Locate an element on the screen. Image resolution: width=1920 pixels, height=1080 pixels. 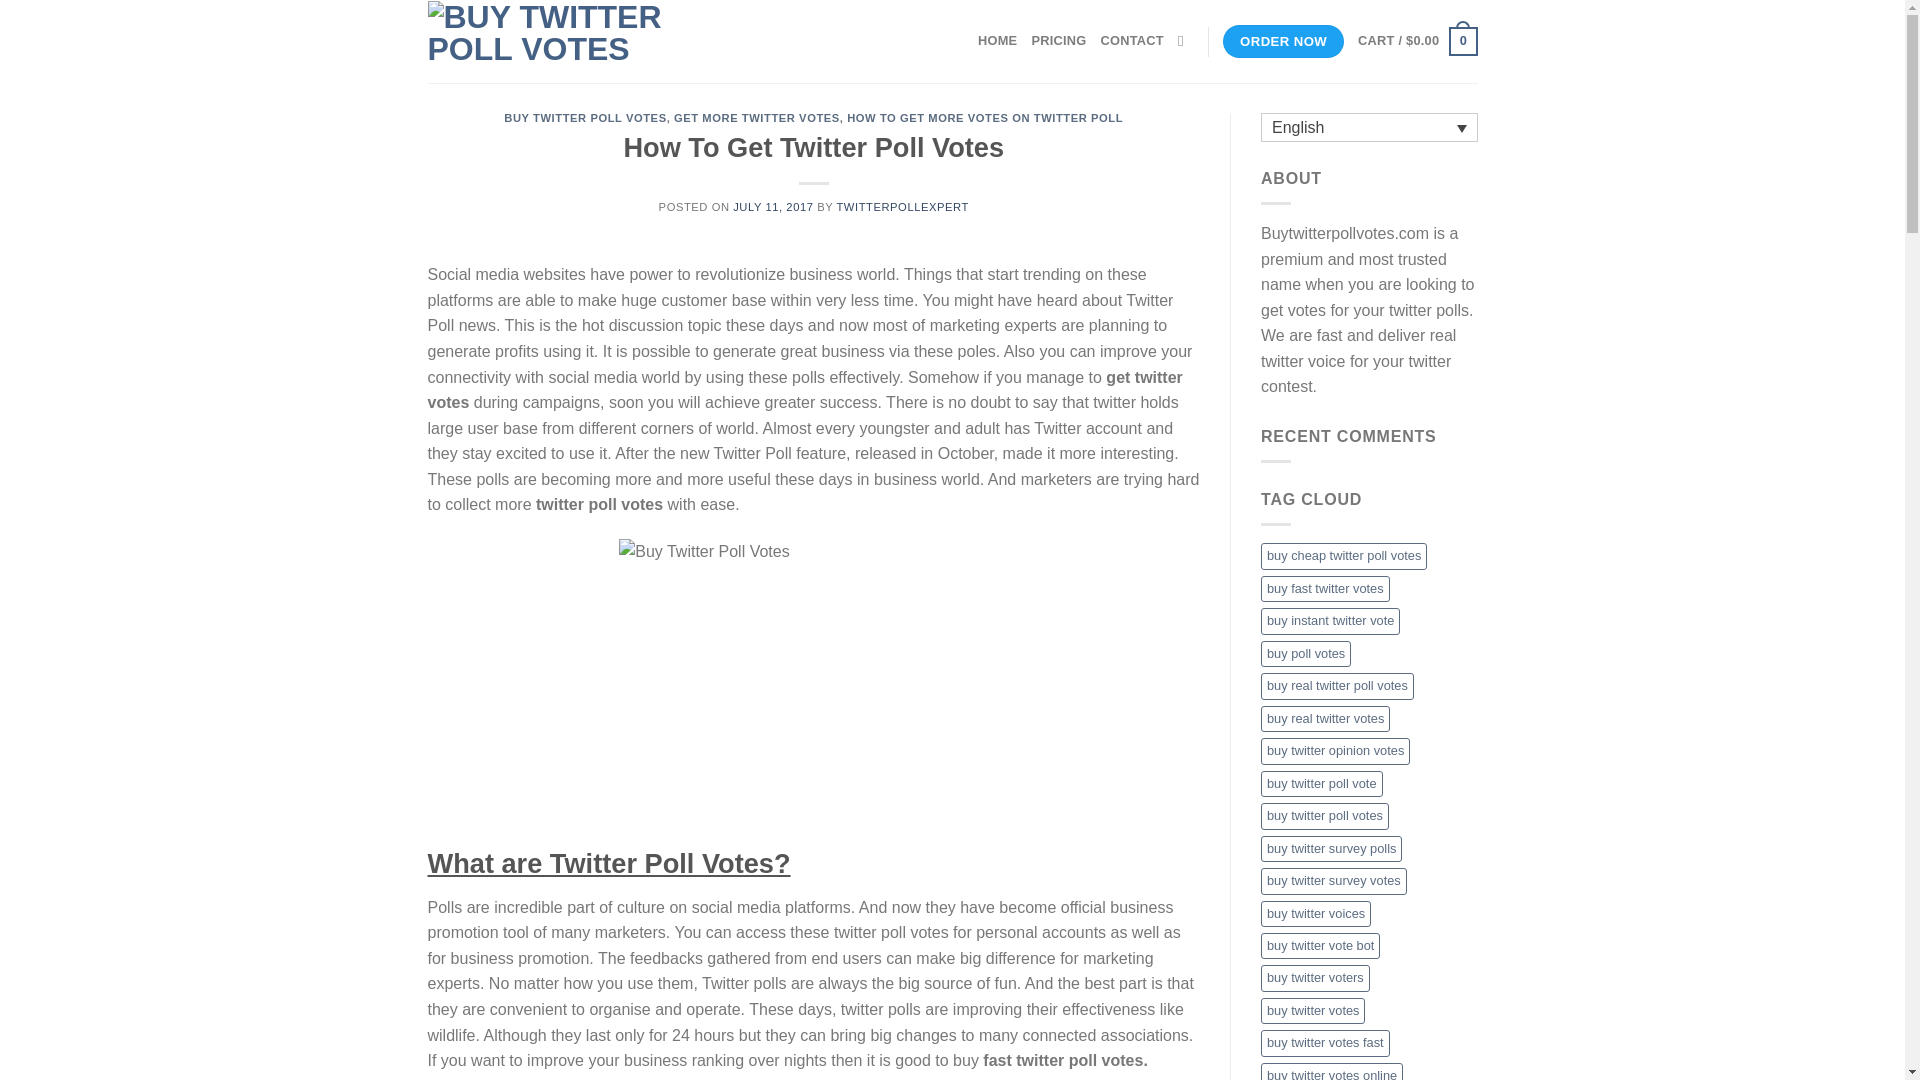
CONTACT is located at coordinates (1132, 40).